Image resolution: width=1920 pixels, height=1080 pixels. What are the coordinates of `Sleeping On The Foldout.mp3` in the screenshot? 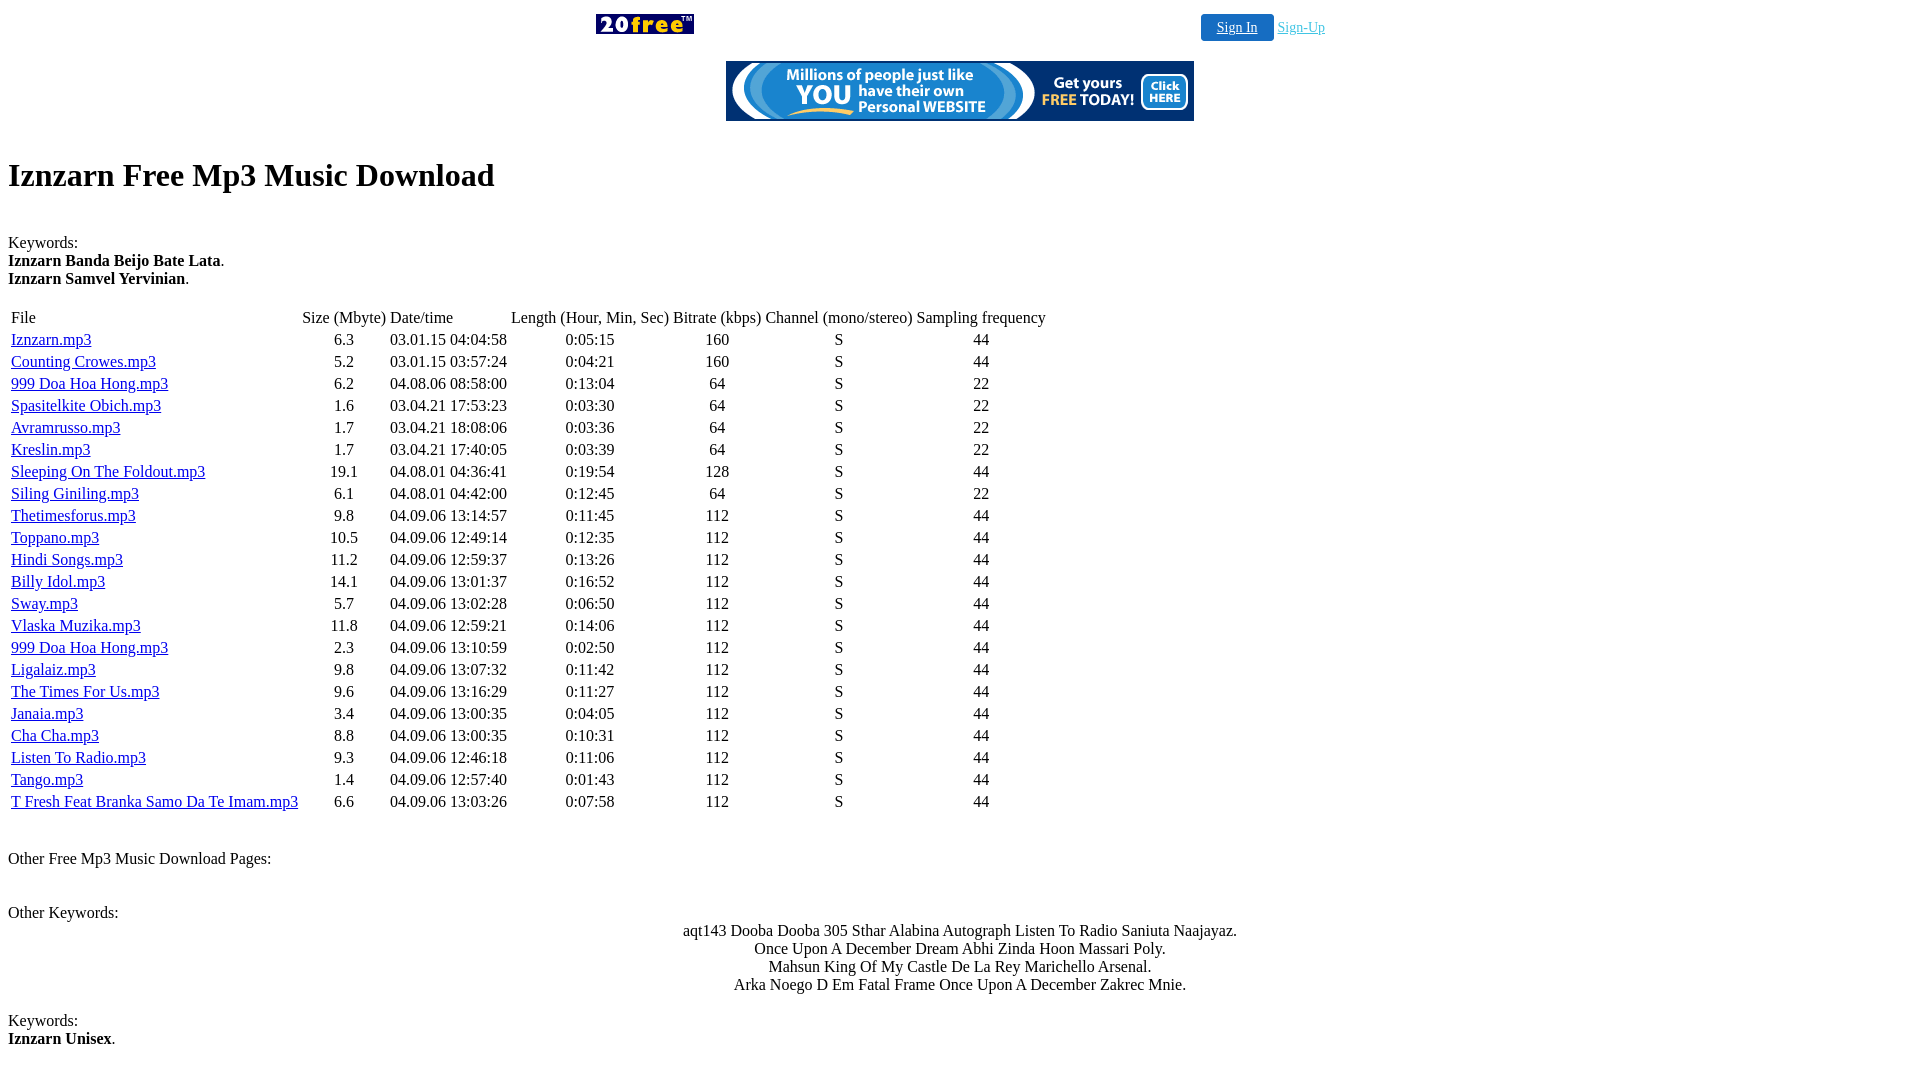 It's located at (108, 472).